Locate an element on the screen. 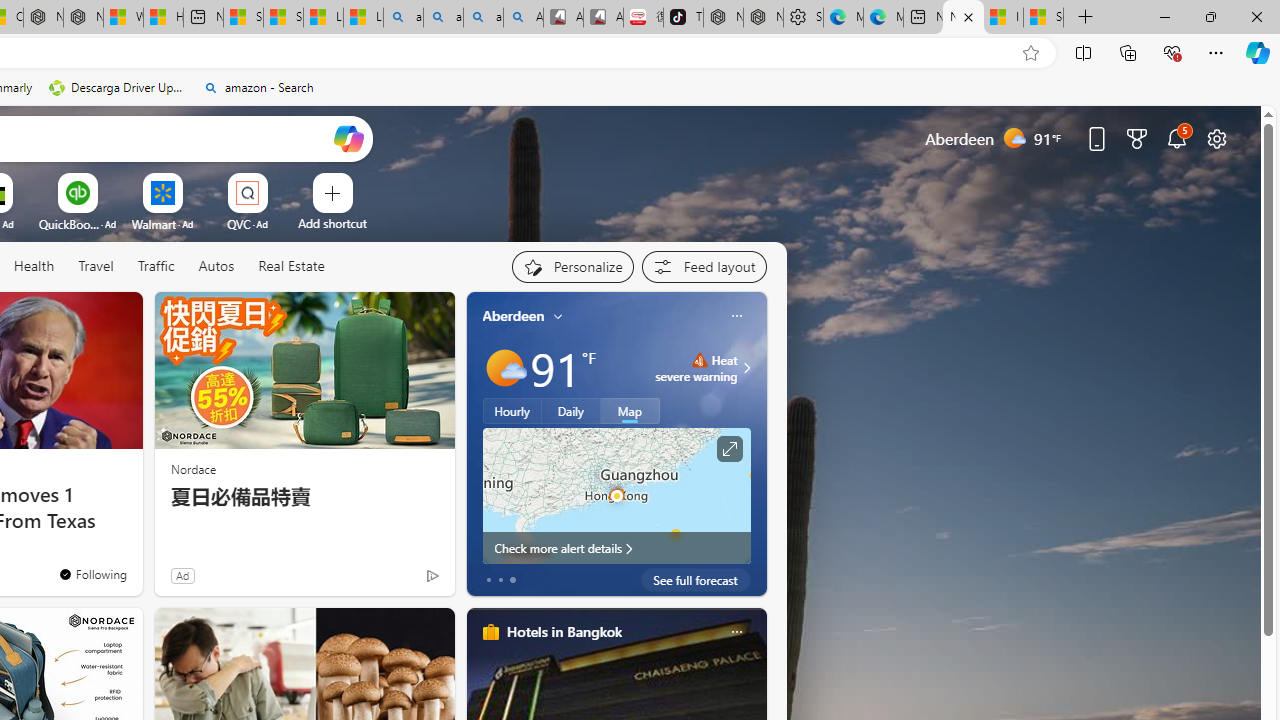  Health is located at coordinates (34, 266).